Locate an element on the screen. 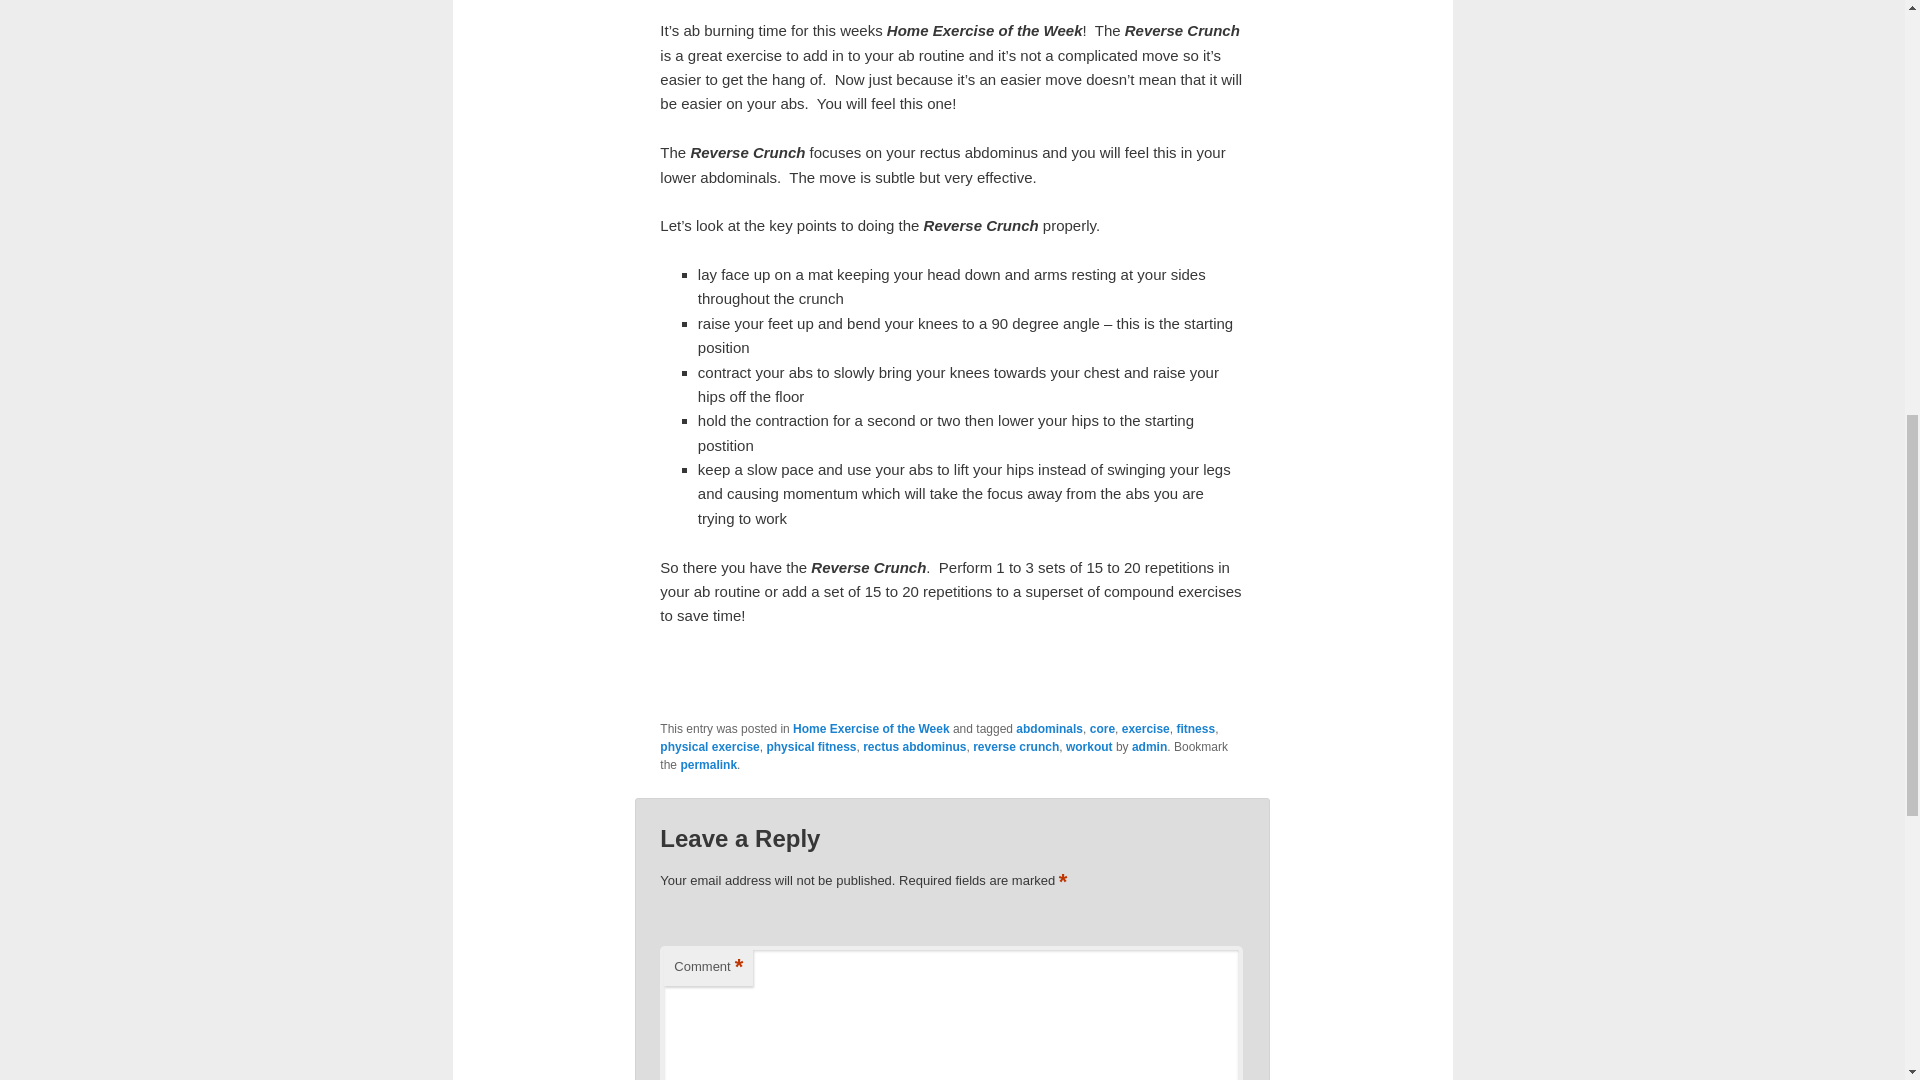  admin is located at coordinates (1150, 746).